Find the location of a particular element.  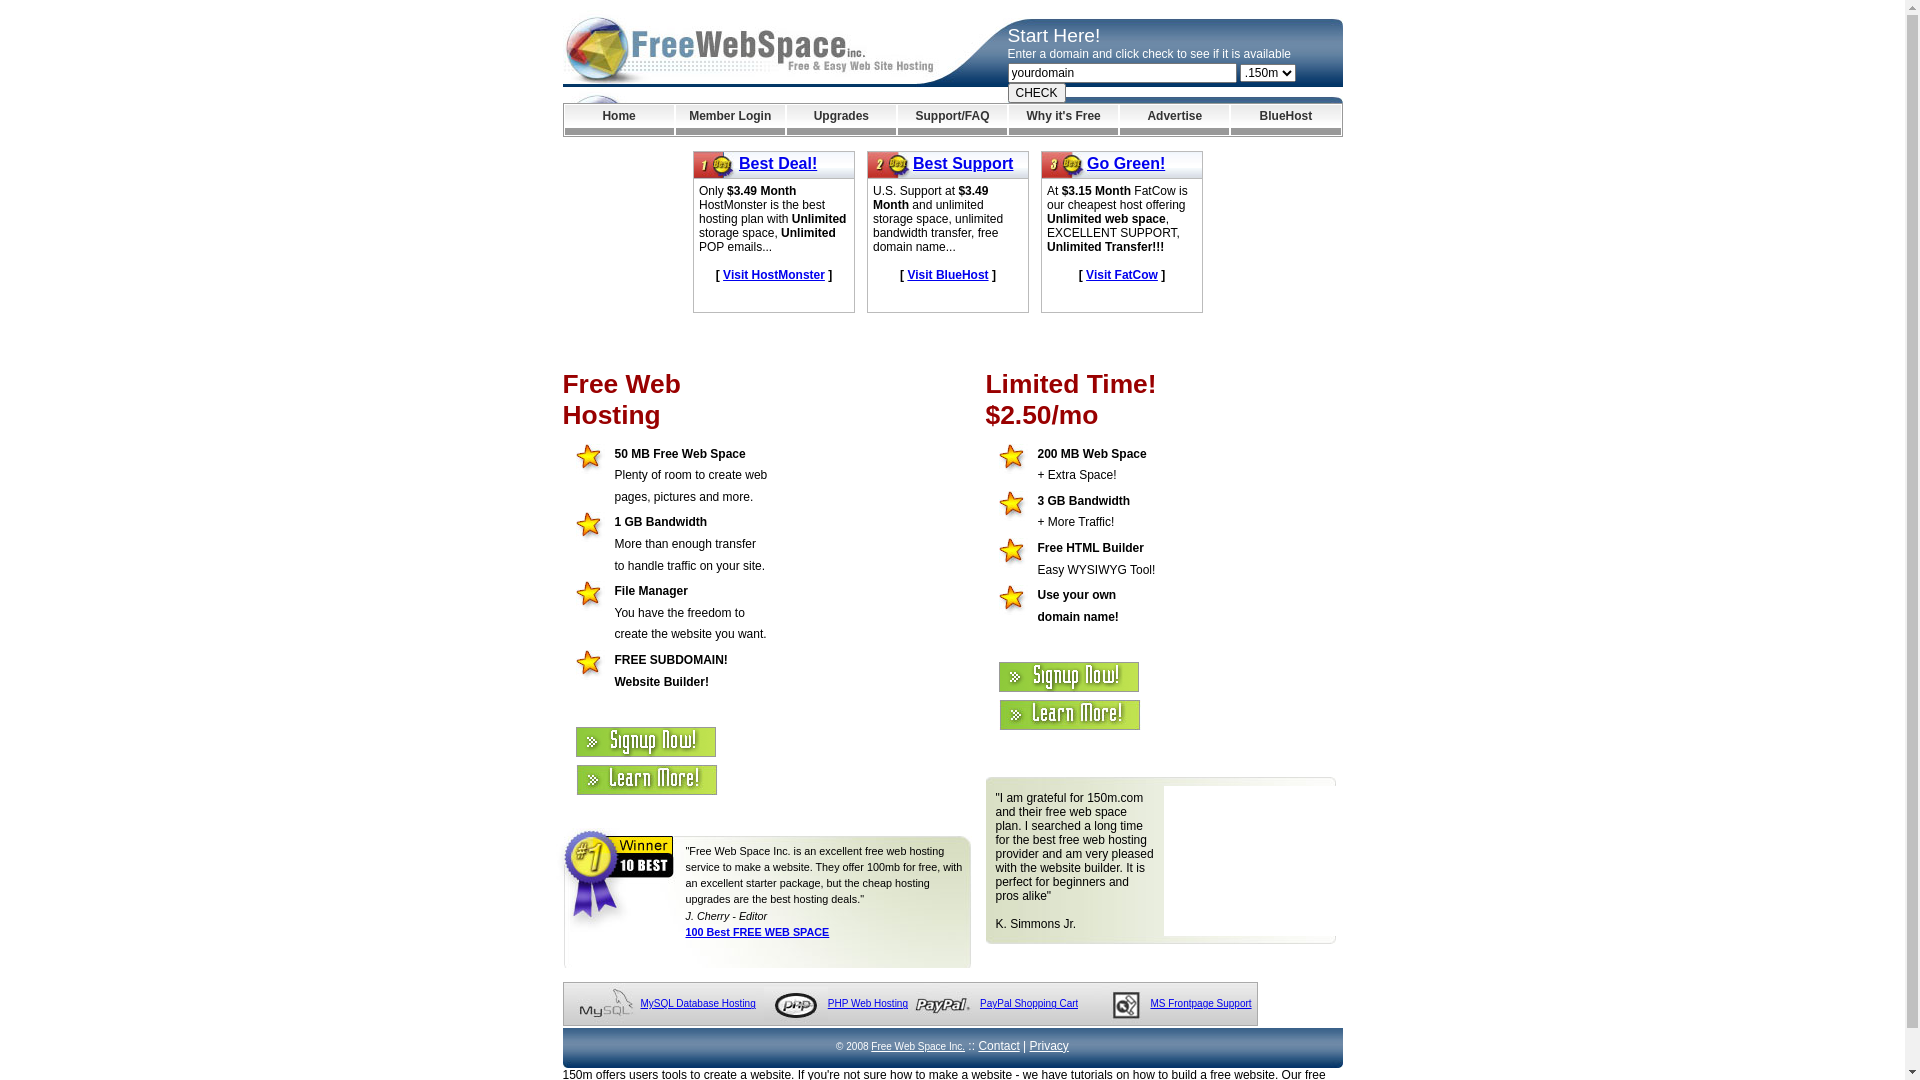

100 Best FREE WEB SPACE is located at coordinates (758, 932).